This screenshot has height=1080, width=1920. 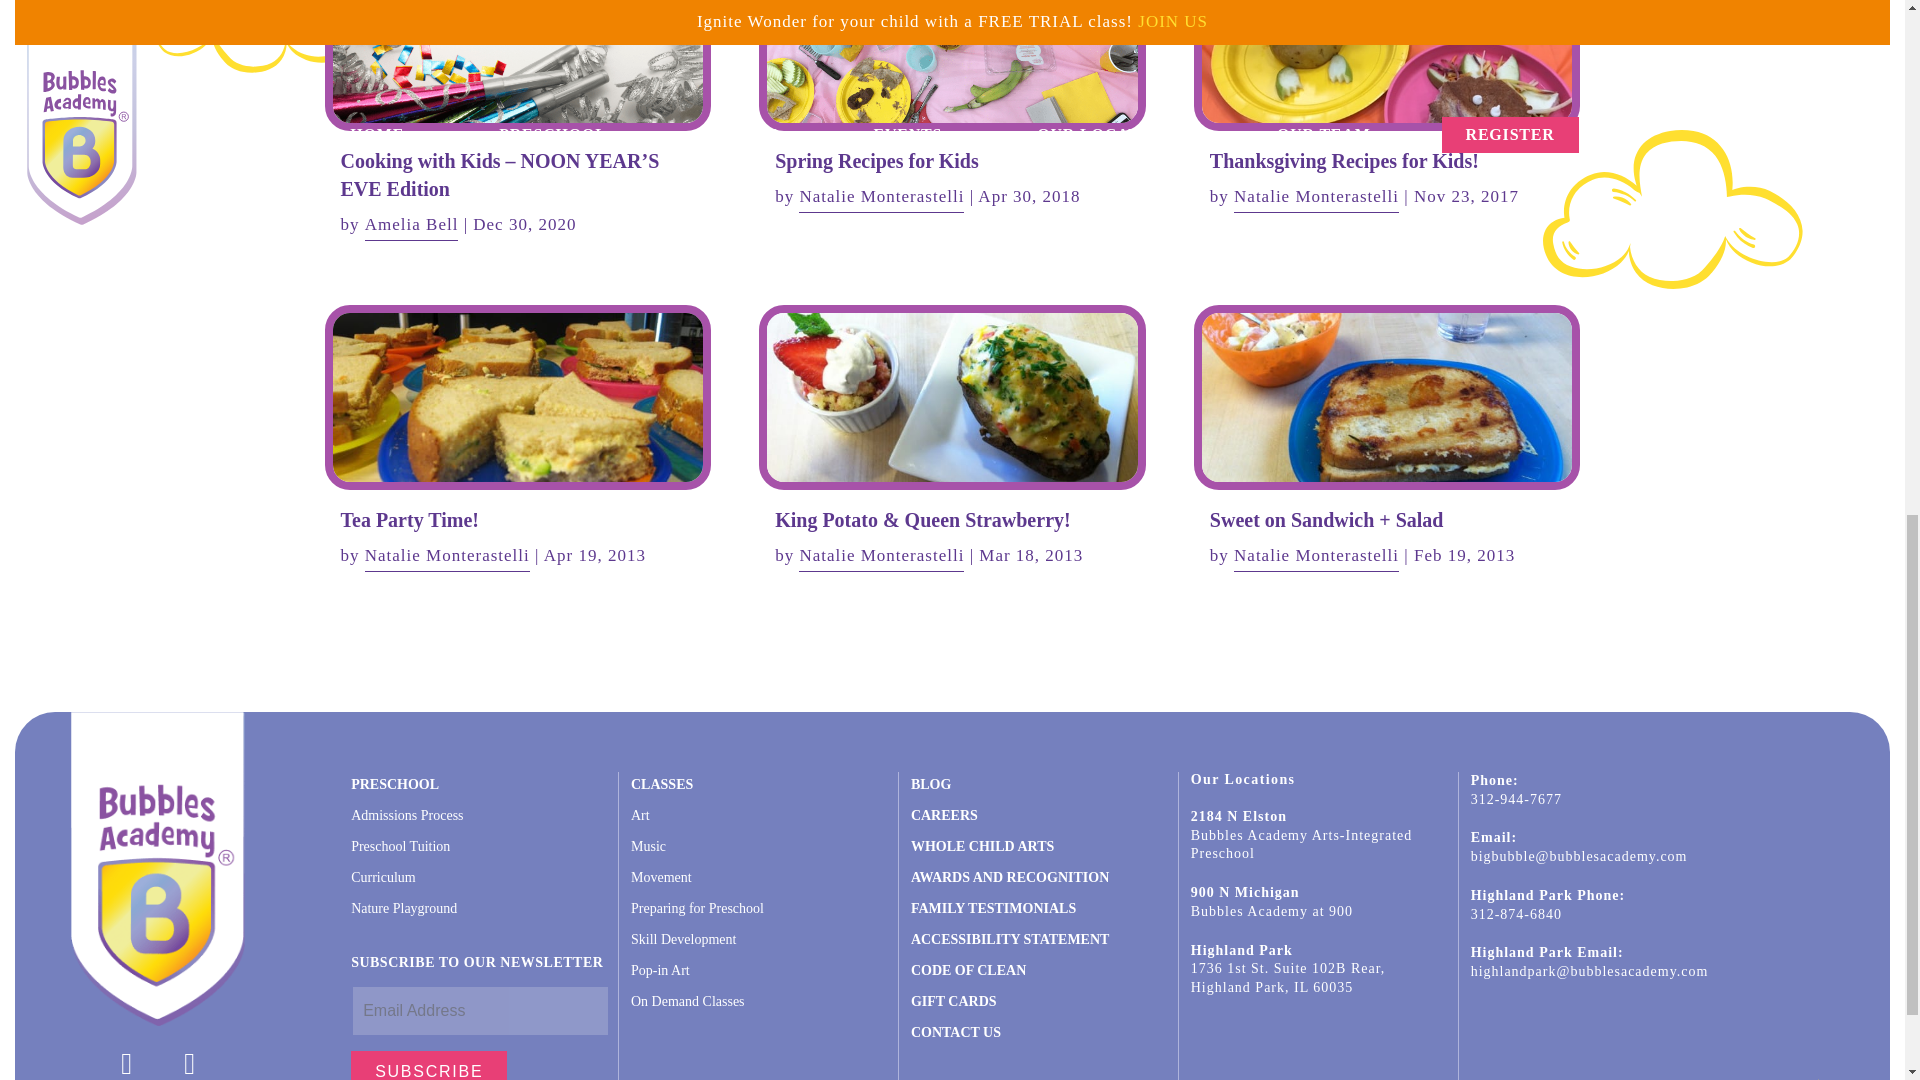 What do you see at coordinates (411, 225) in the screenshot?
I see `Posts by Amelia Bell` at bounding box center [411, 225].